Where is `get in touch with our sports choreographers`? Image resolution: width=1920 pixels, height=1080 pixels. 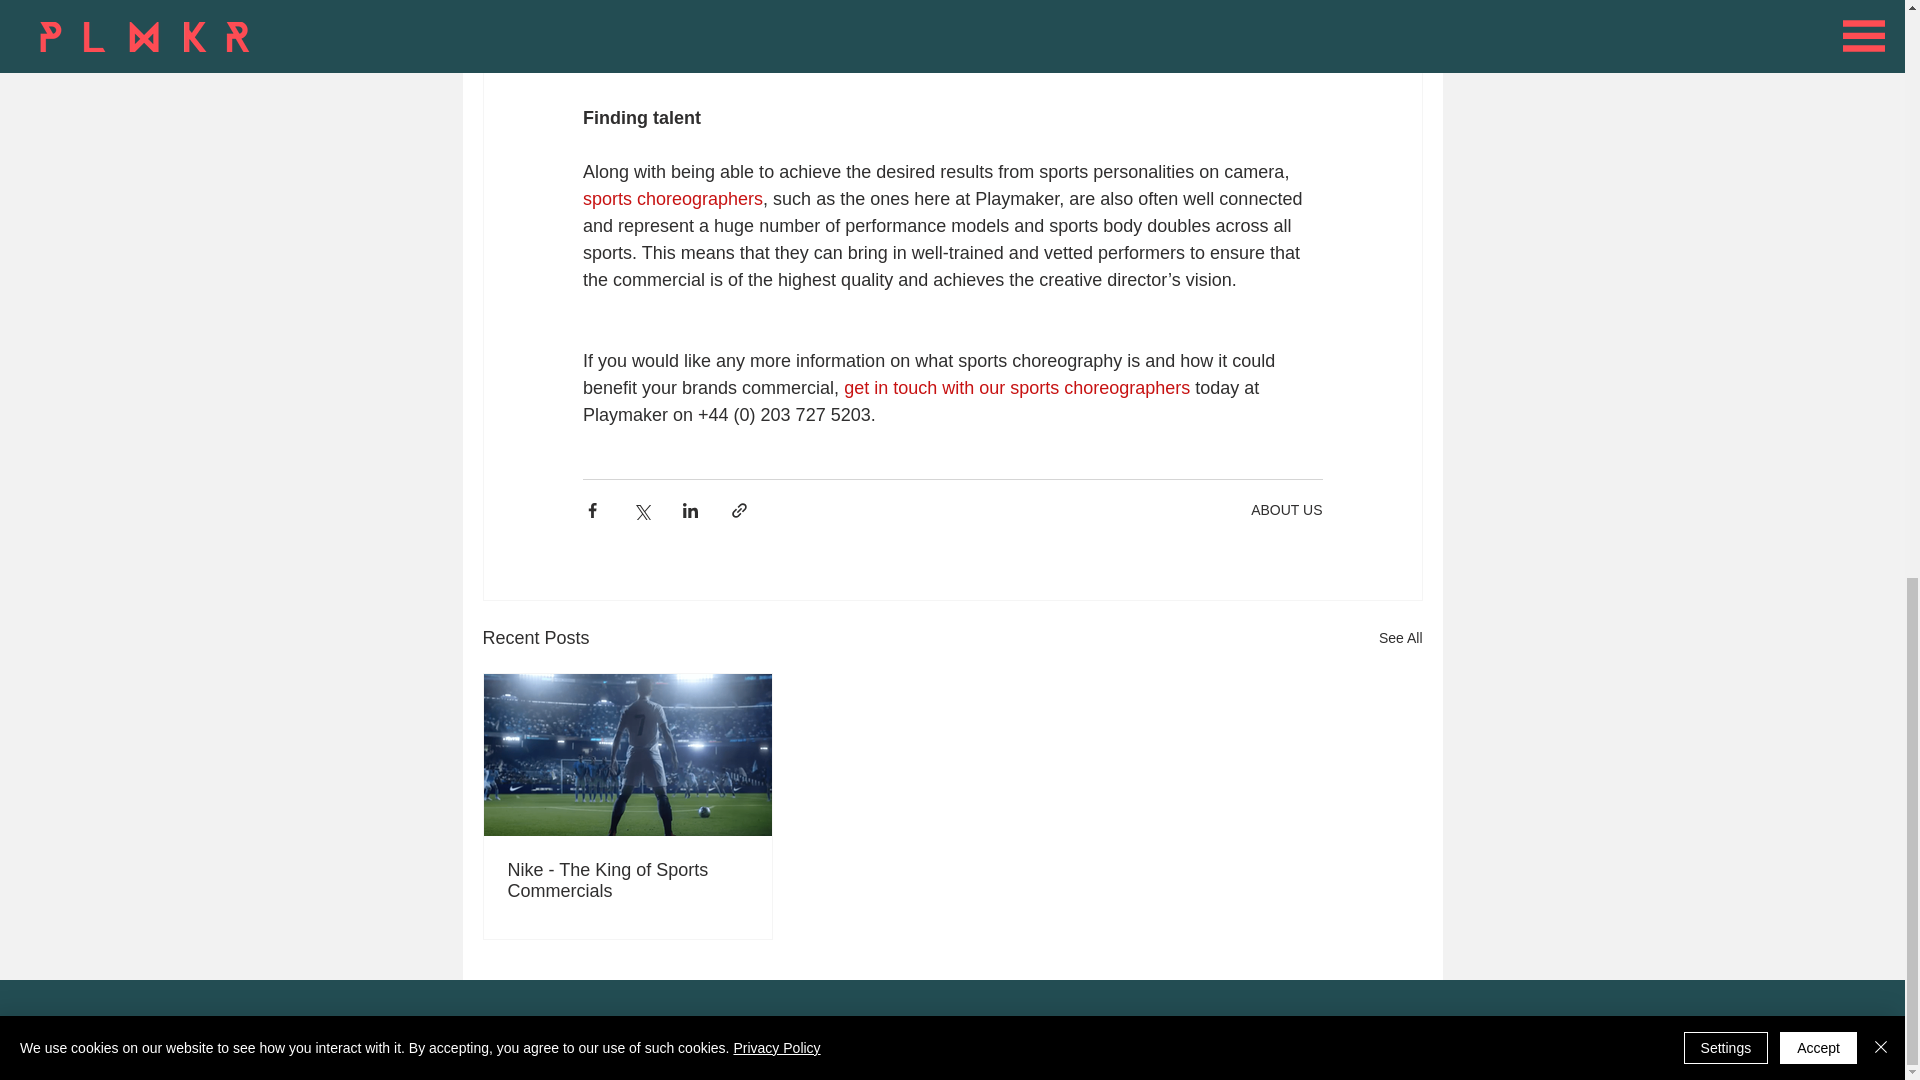 get in touch with our sports choreographers is located at coordinates (1017, 388).